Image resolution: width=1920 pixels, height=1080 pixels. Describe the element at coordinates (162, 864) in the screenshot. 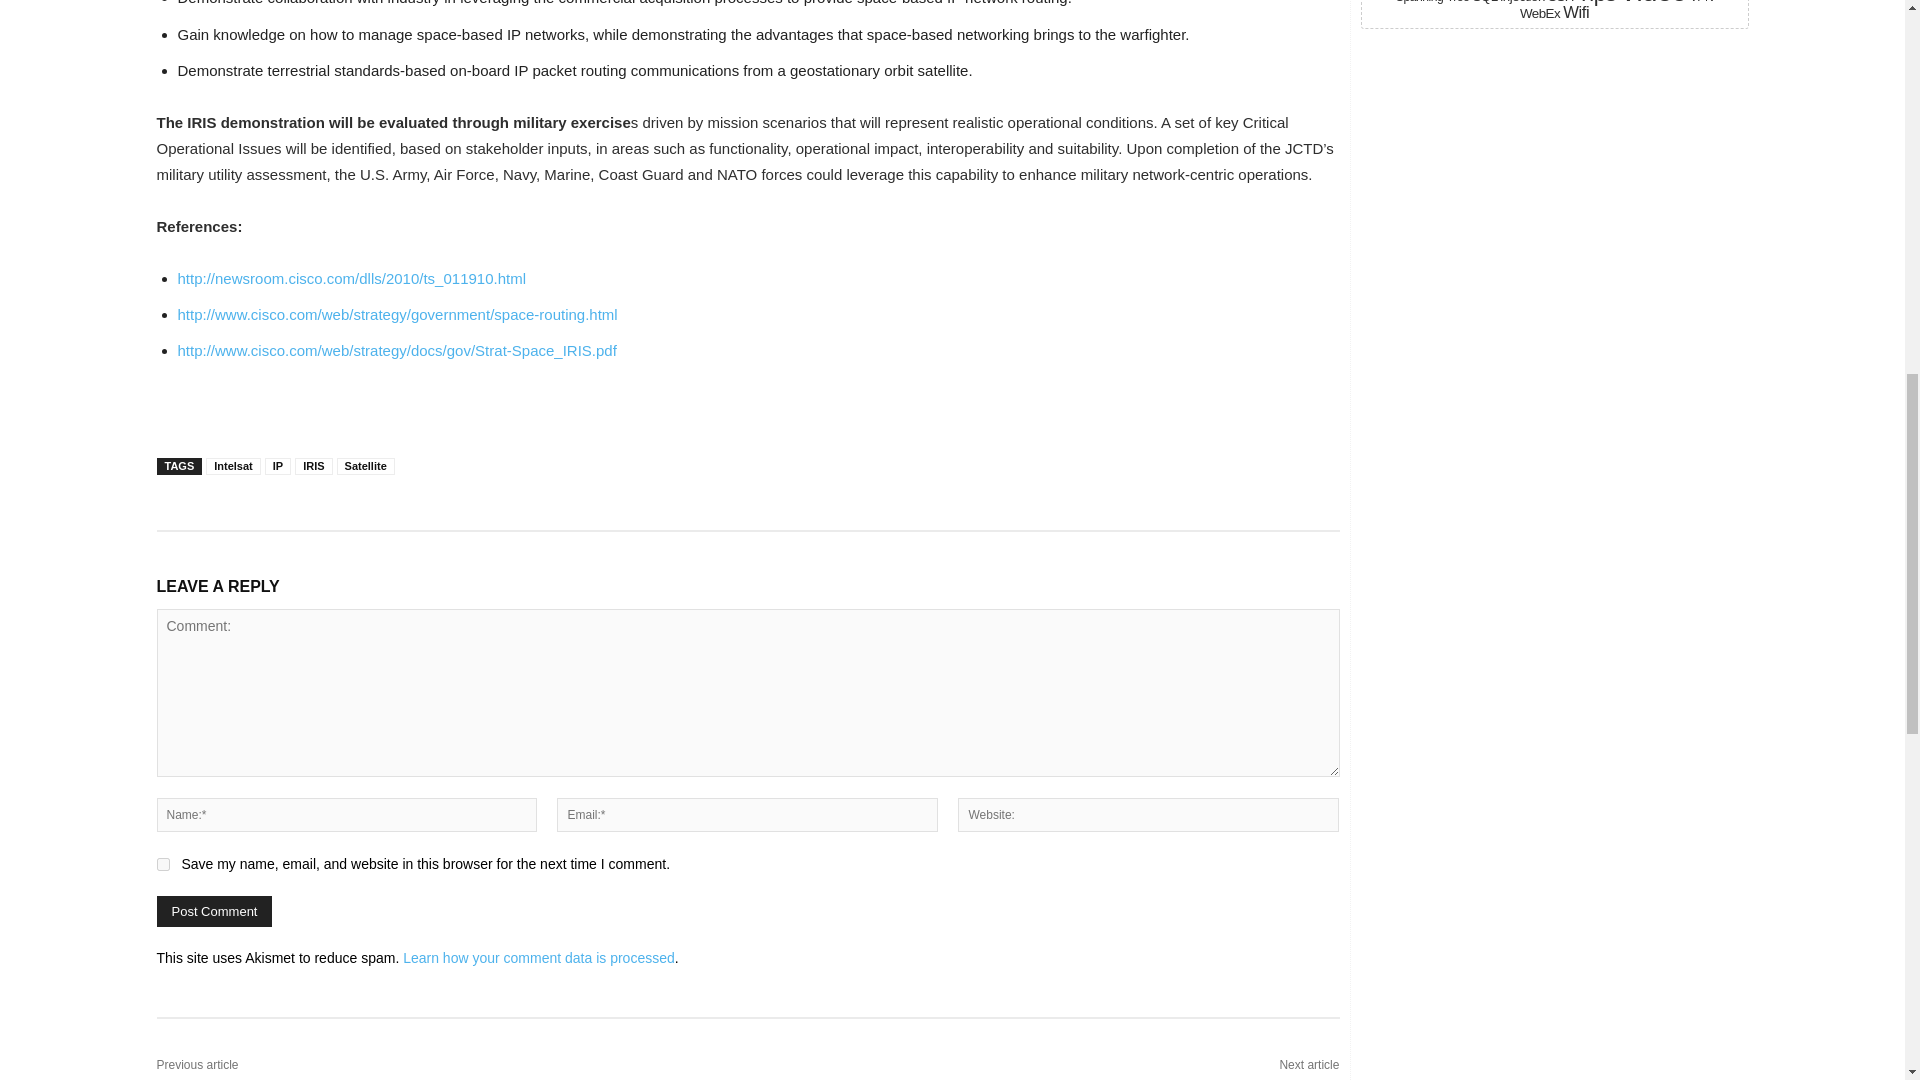

I see `yes` at that location.